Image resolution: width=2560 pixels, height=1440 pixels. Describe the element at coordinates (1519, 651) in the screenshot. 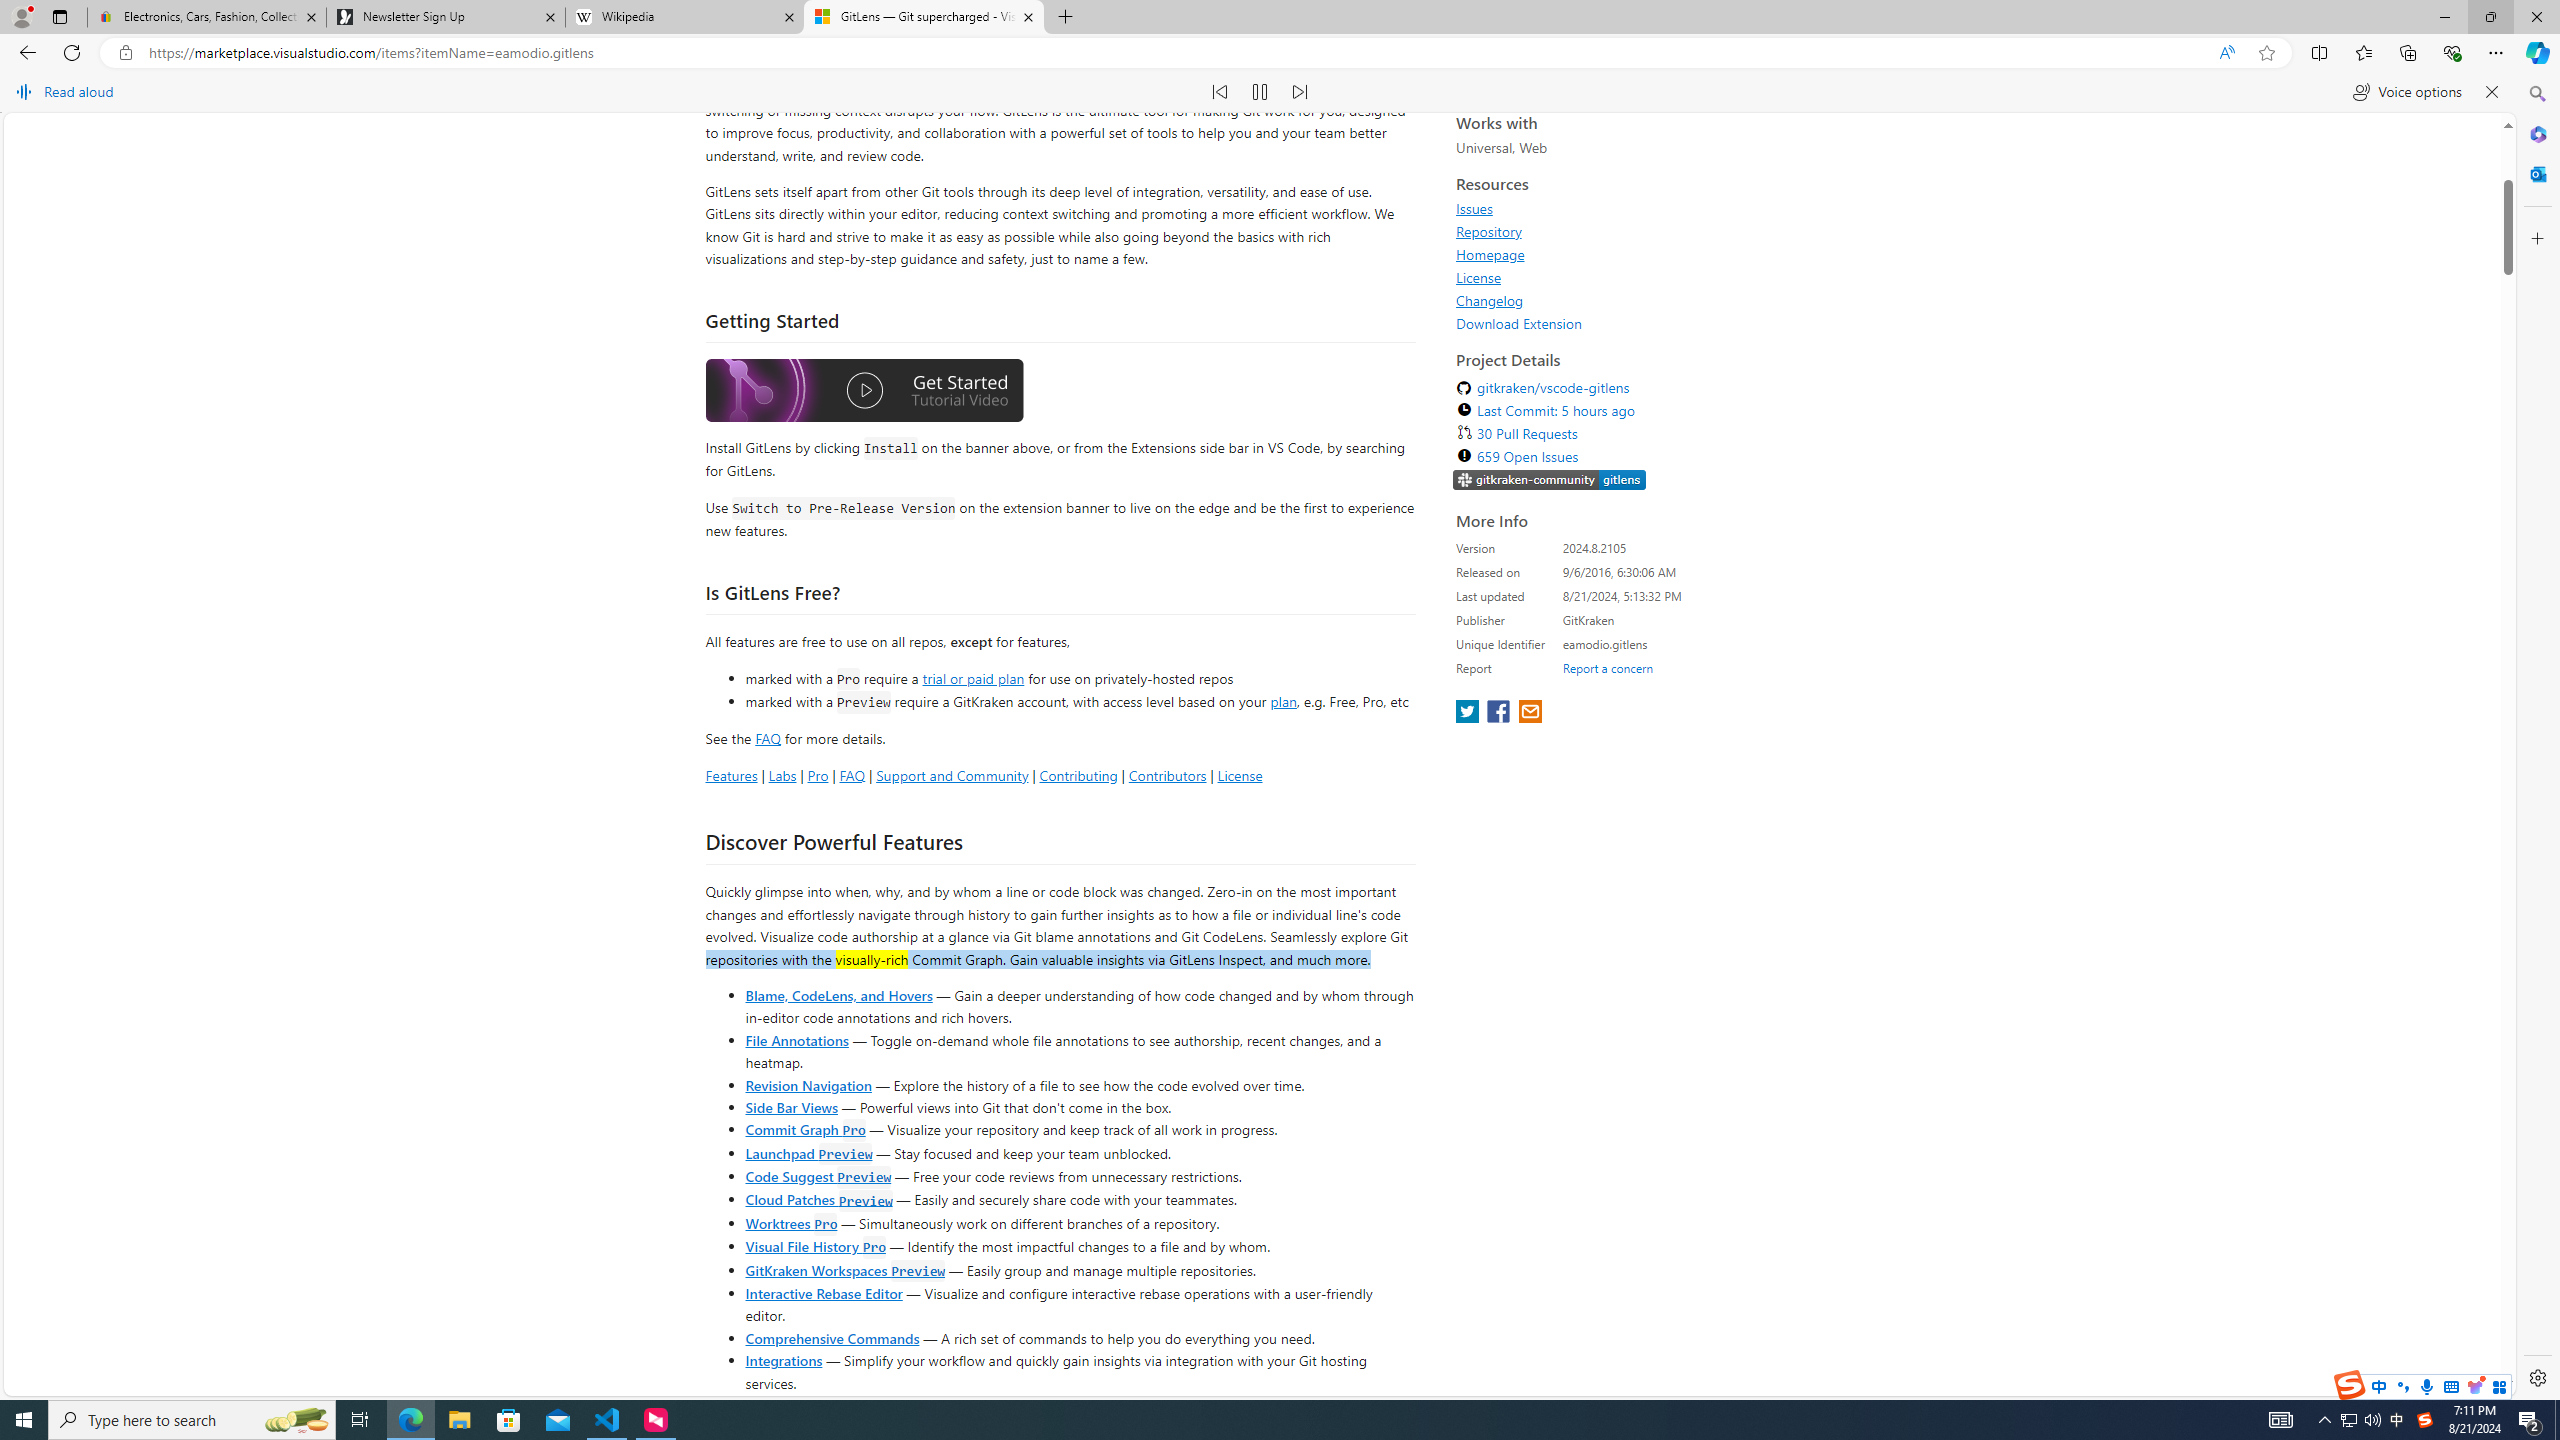

I see `Download Extension` at that location.